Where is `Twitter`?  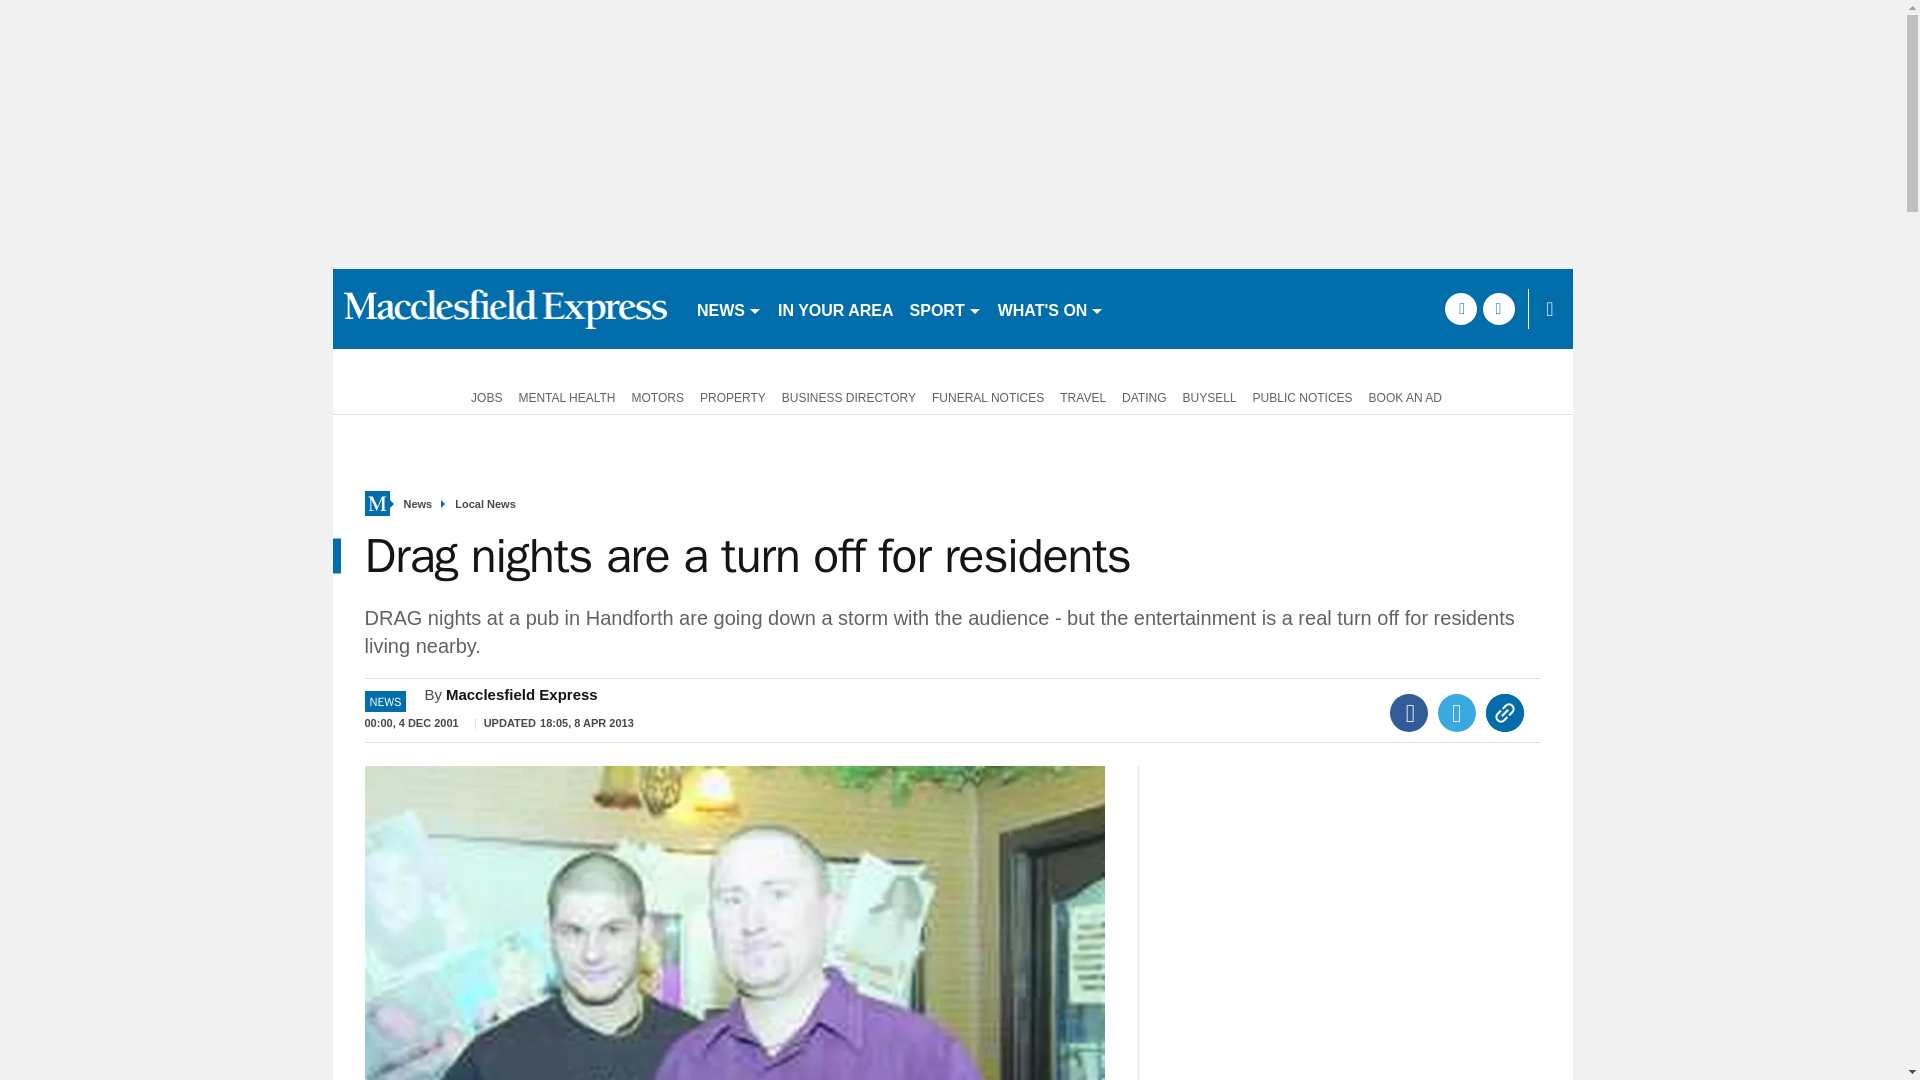
Twitter is located at coordinates (1457, 713).